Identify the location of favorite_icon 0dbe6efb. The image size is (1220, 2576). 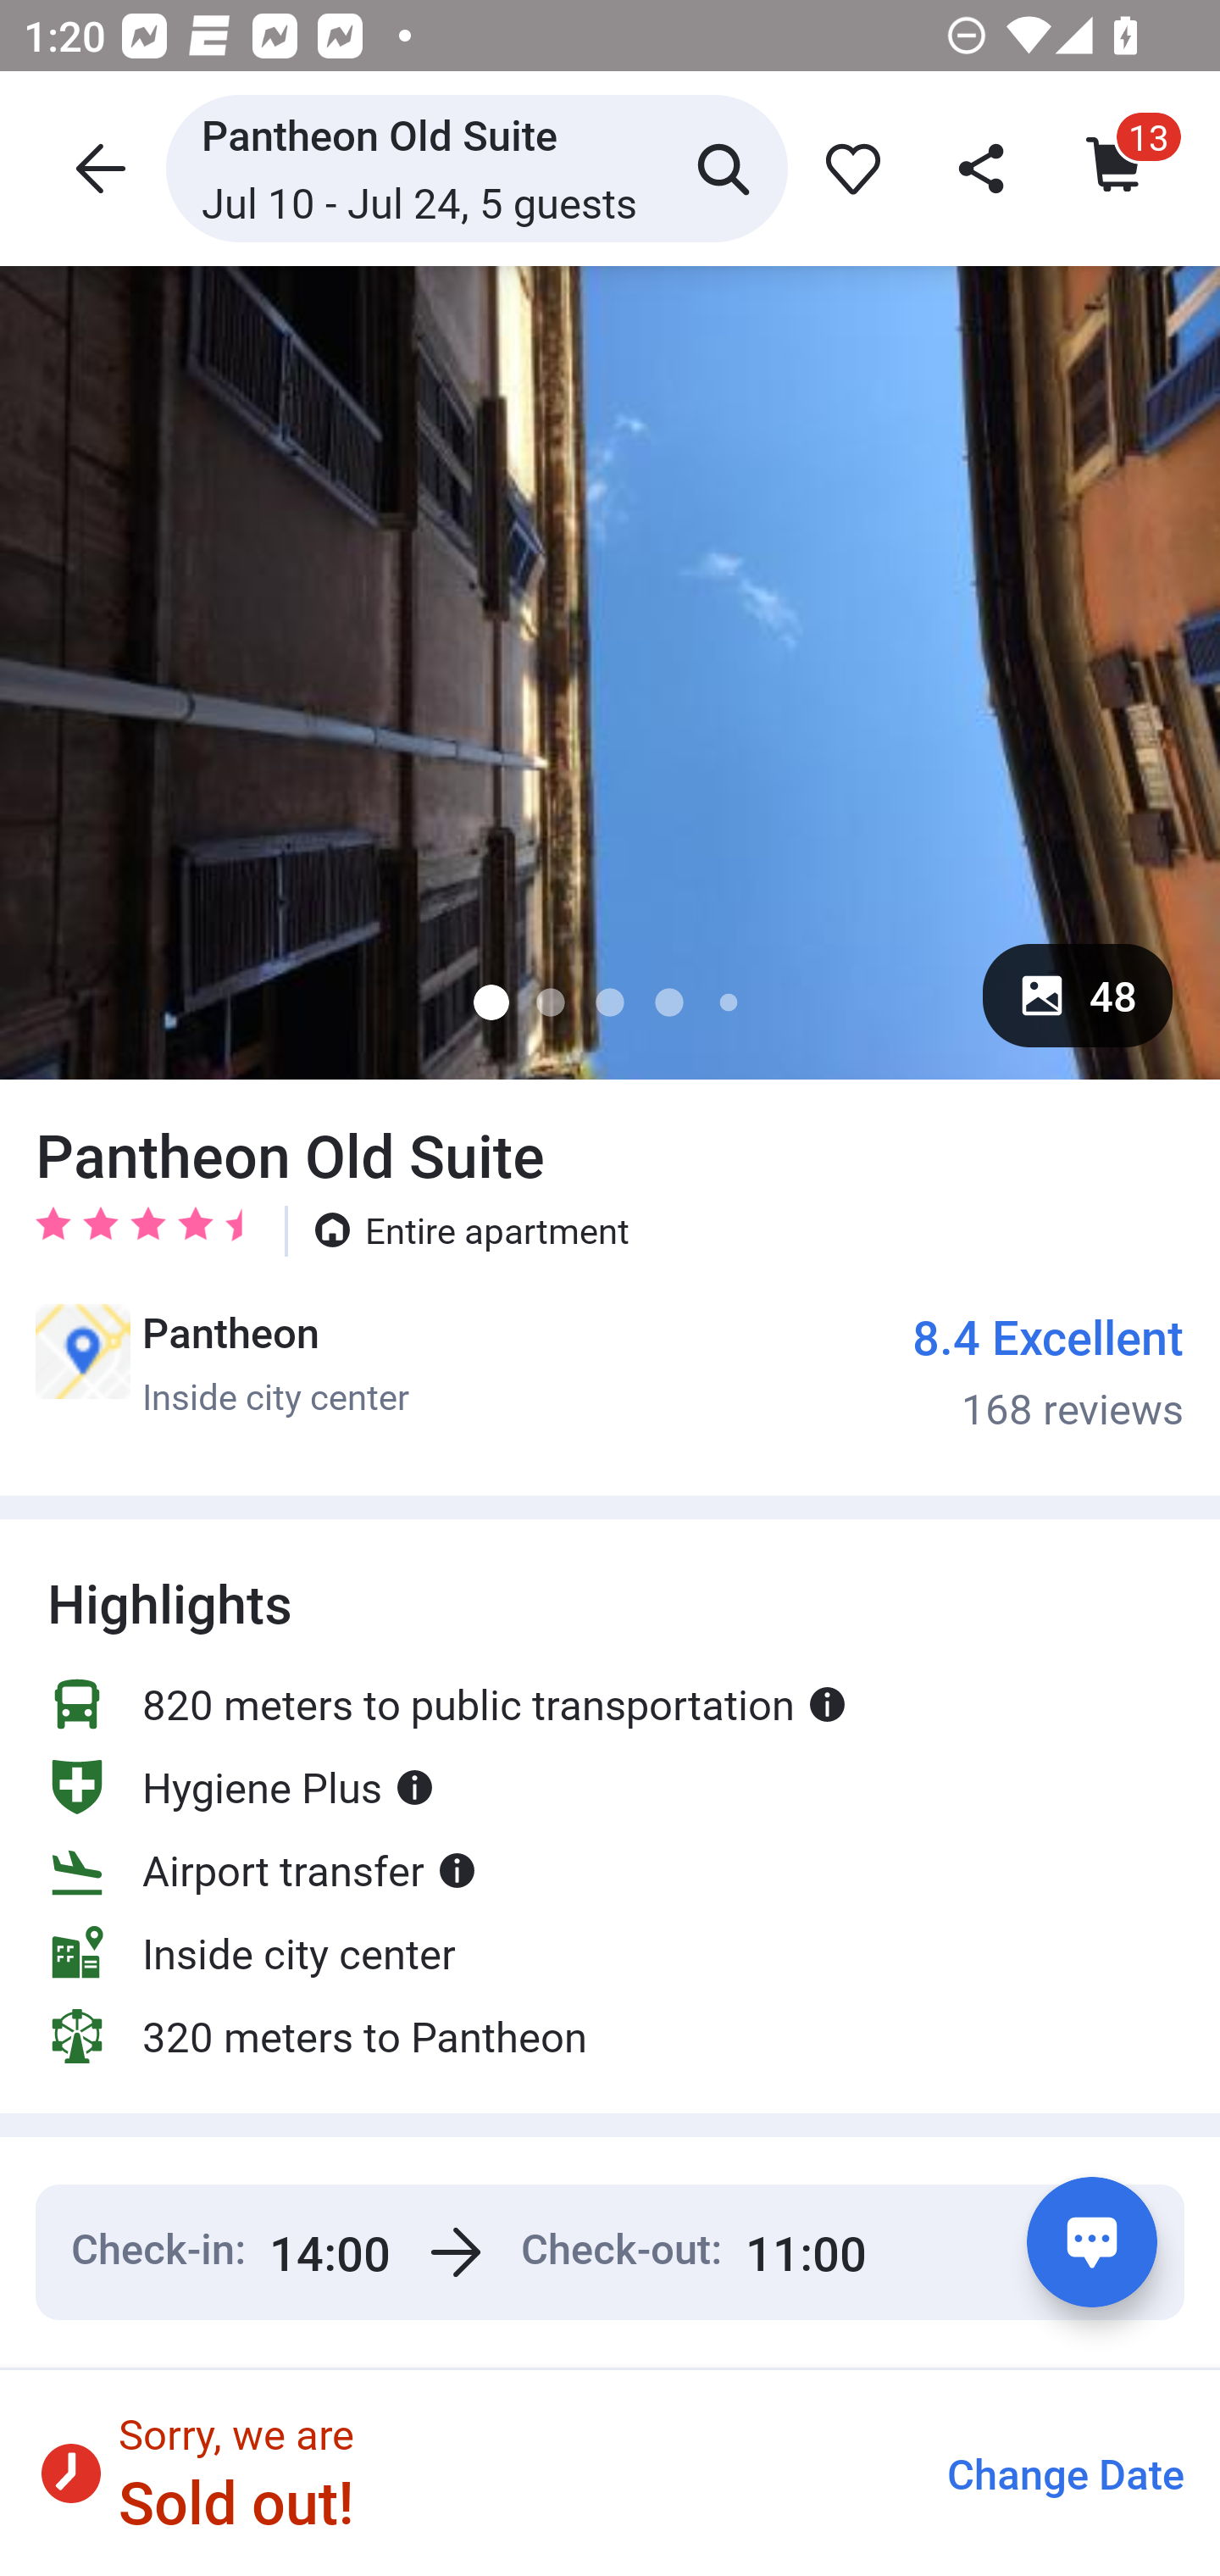
(847, 168).